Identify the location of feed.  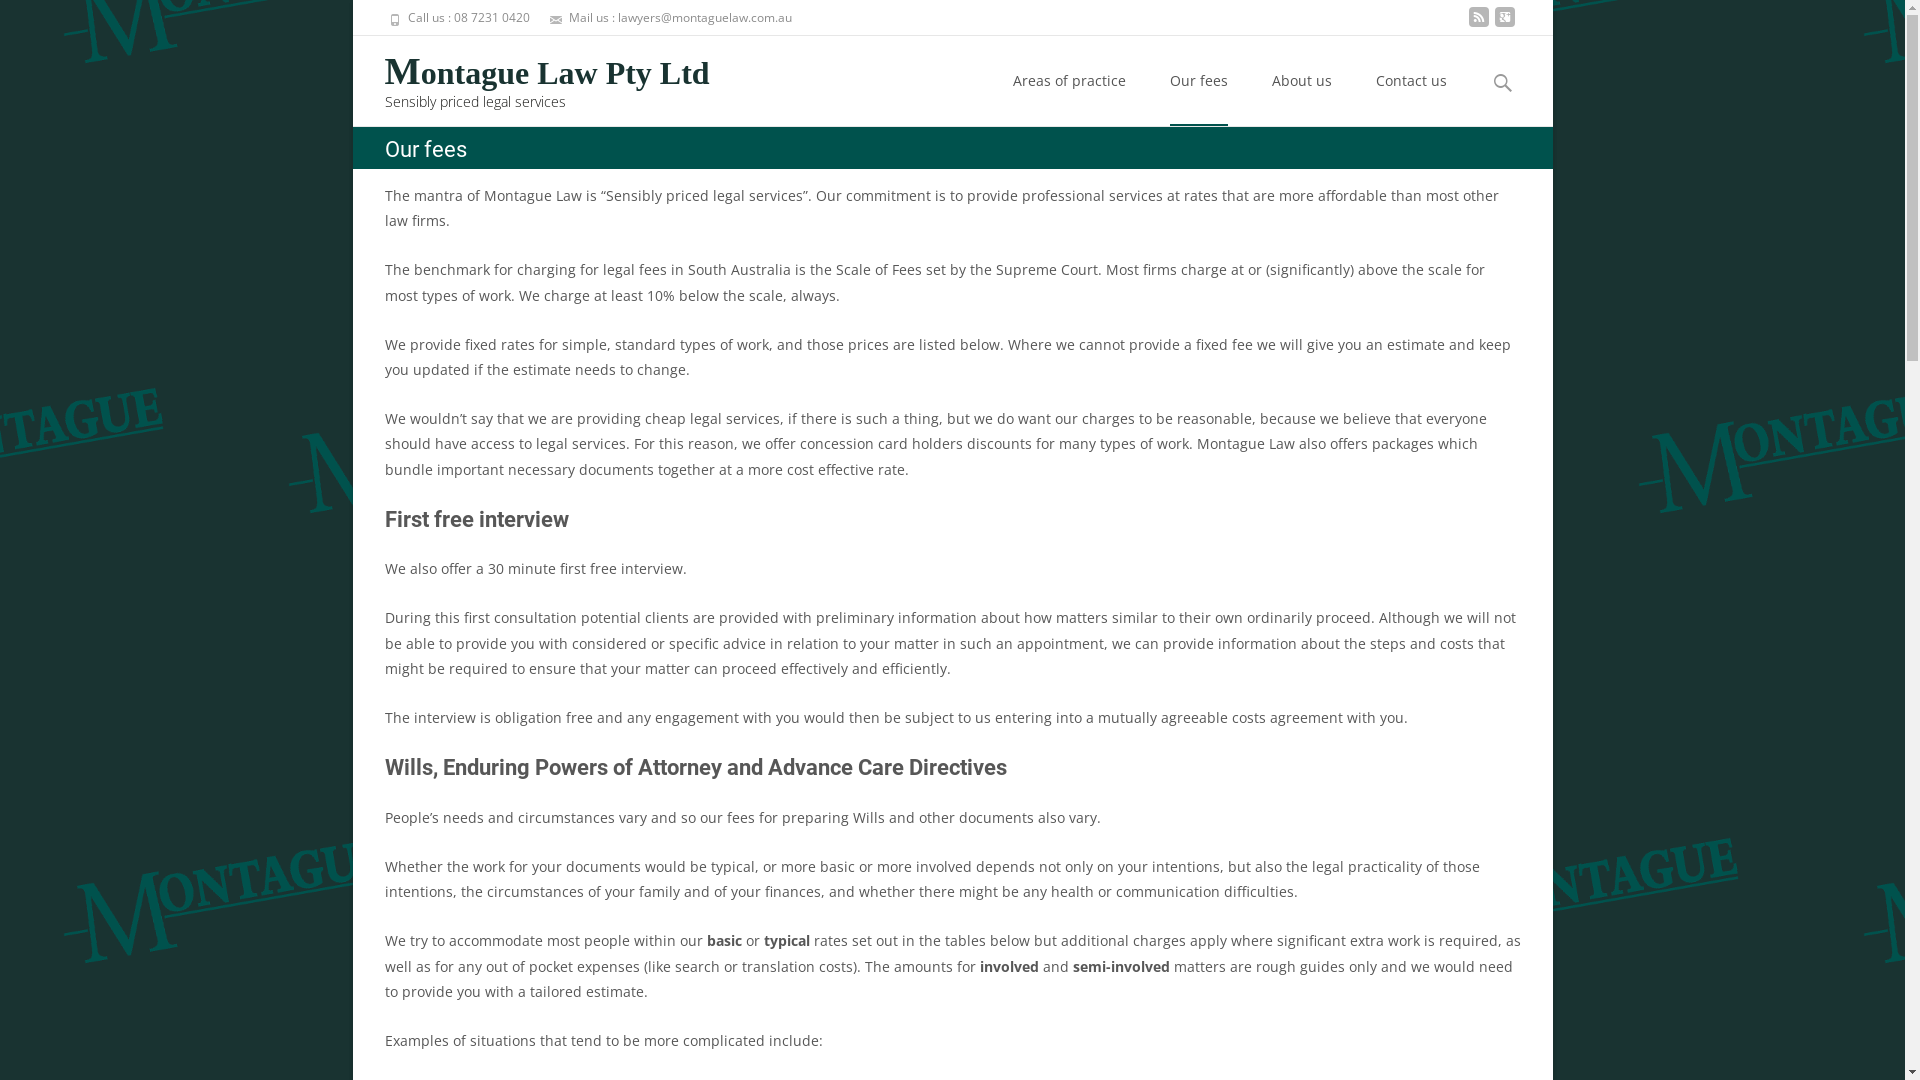
(1478, 24).